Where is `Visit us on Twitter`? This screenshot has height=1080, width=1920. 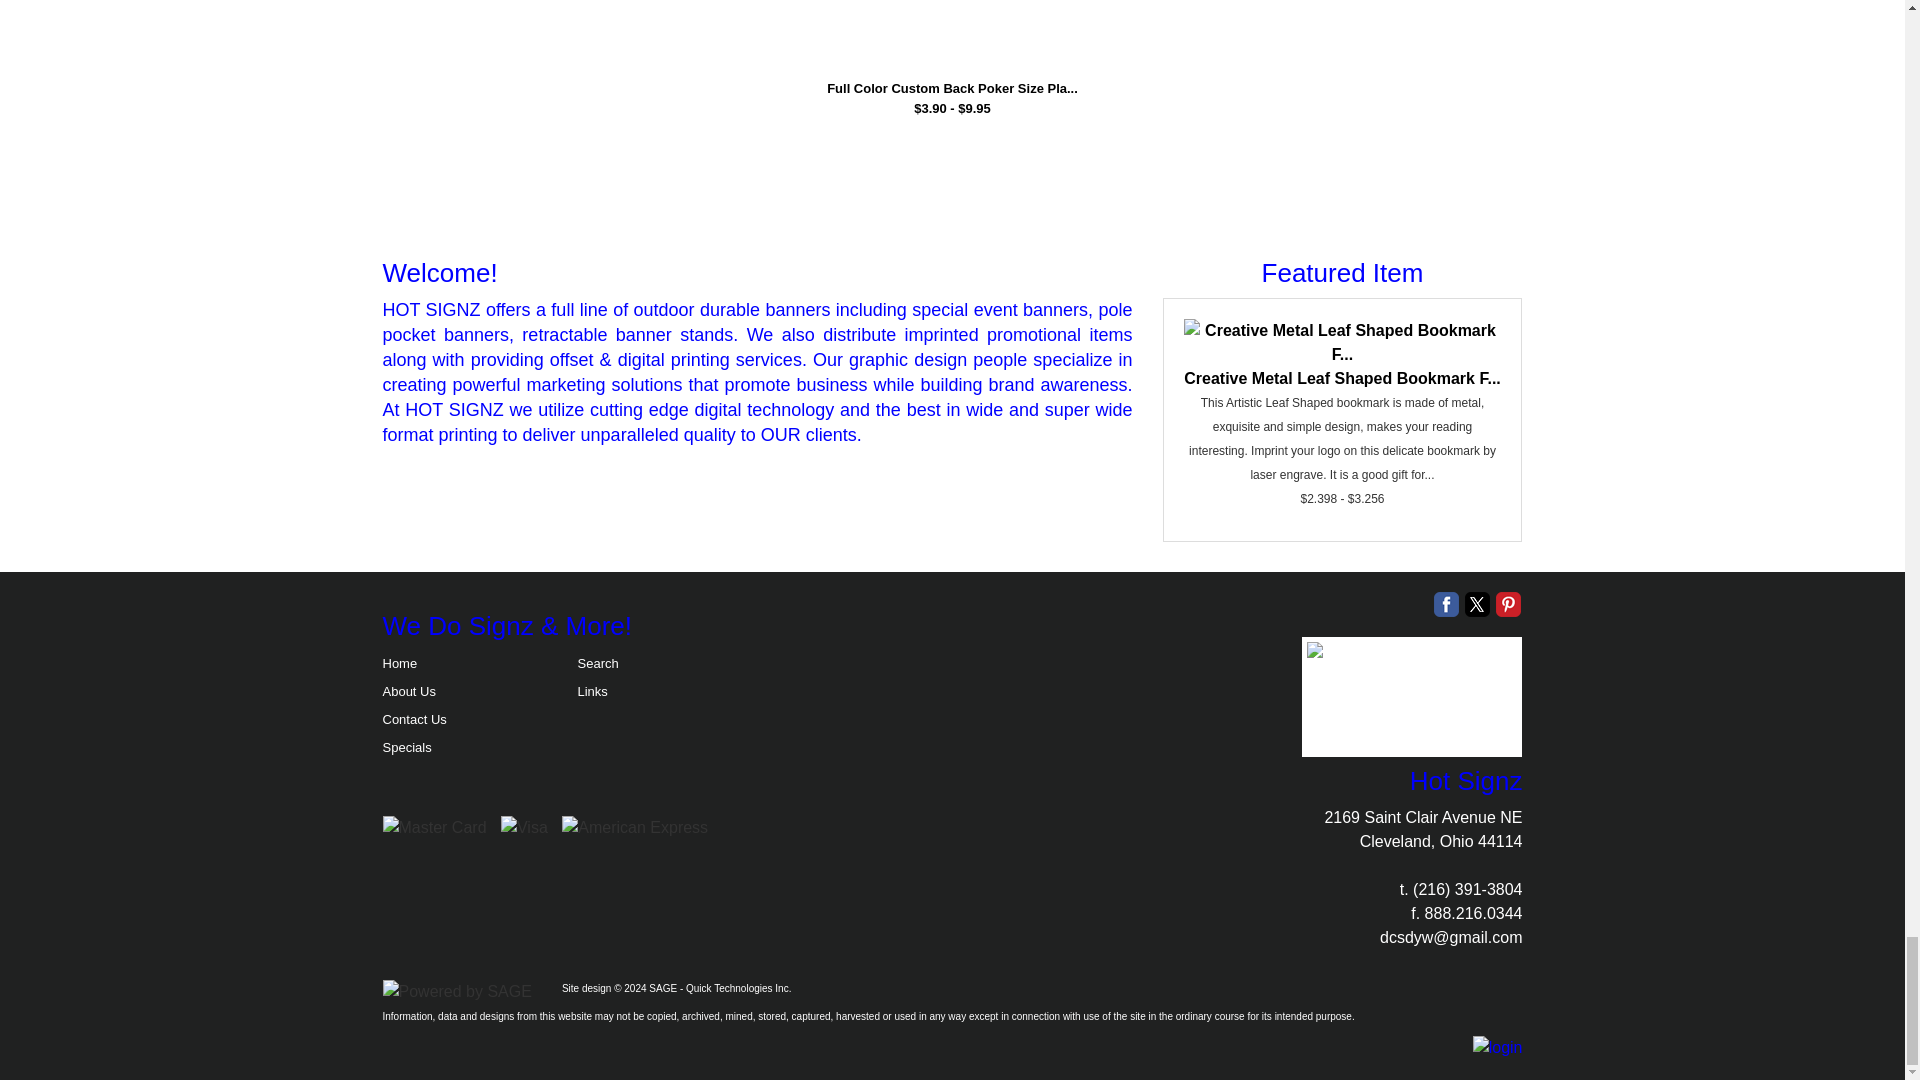 Visit us on Twitter is located at coordinates (1476, 604).